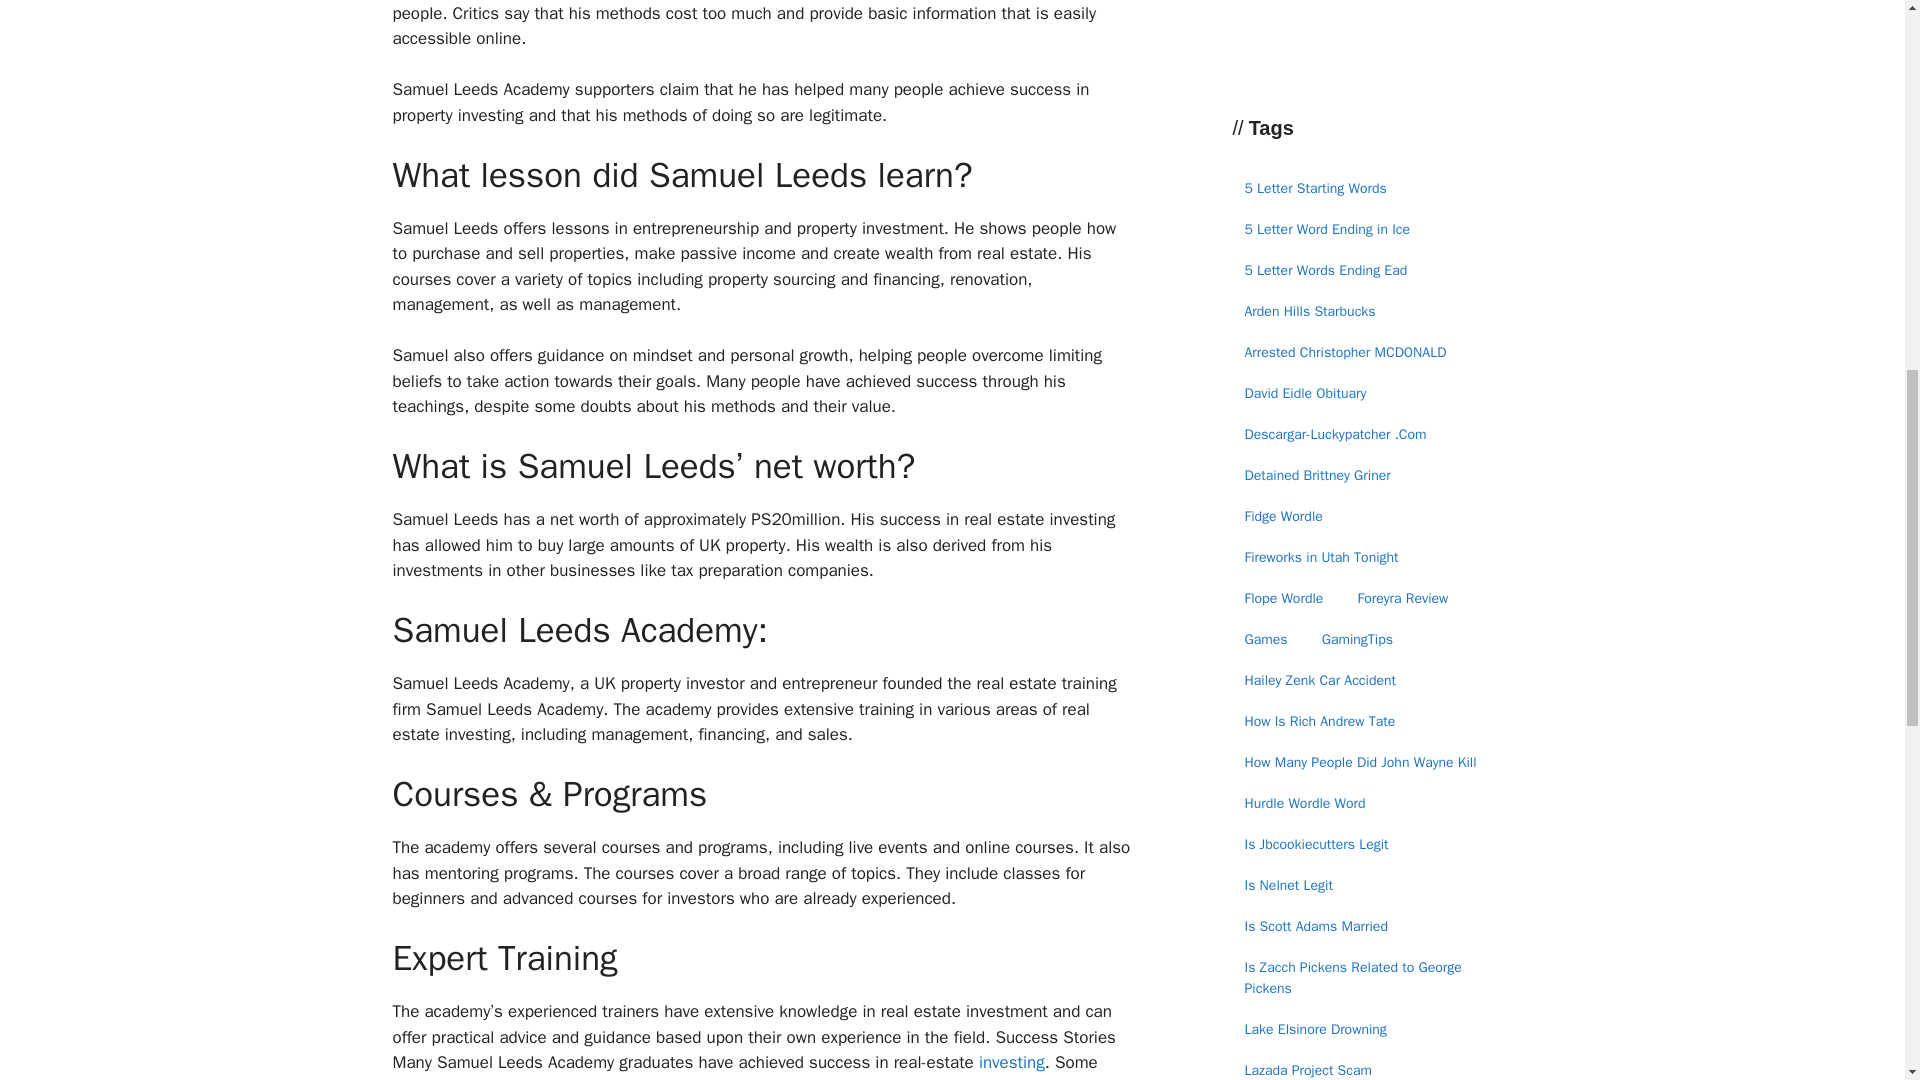 This screenshot has width=1920, height=1080. I want to click on 5 Letter Words Ending Ead, so click(1325, 269).